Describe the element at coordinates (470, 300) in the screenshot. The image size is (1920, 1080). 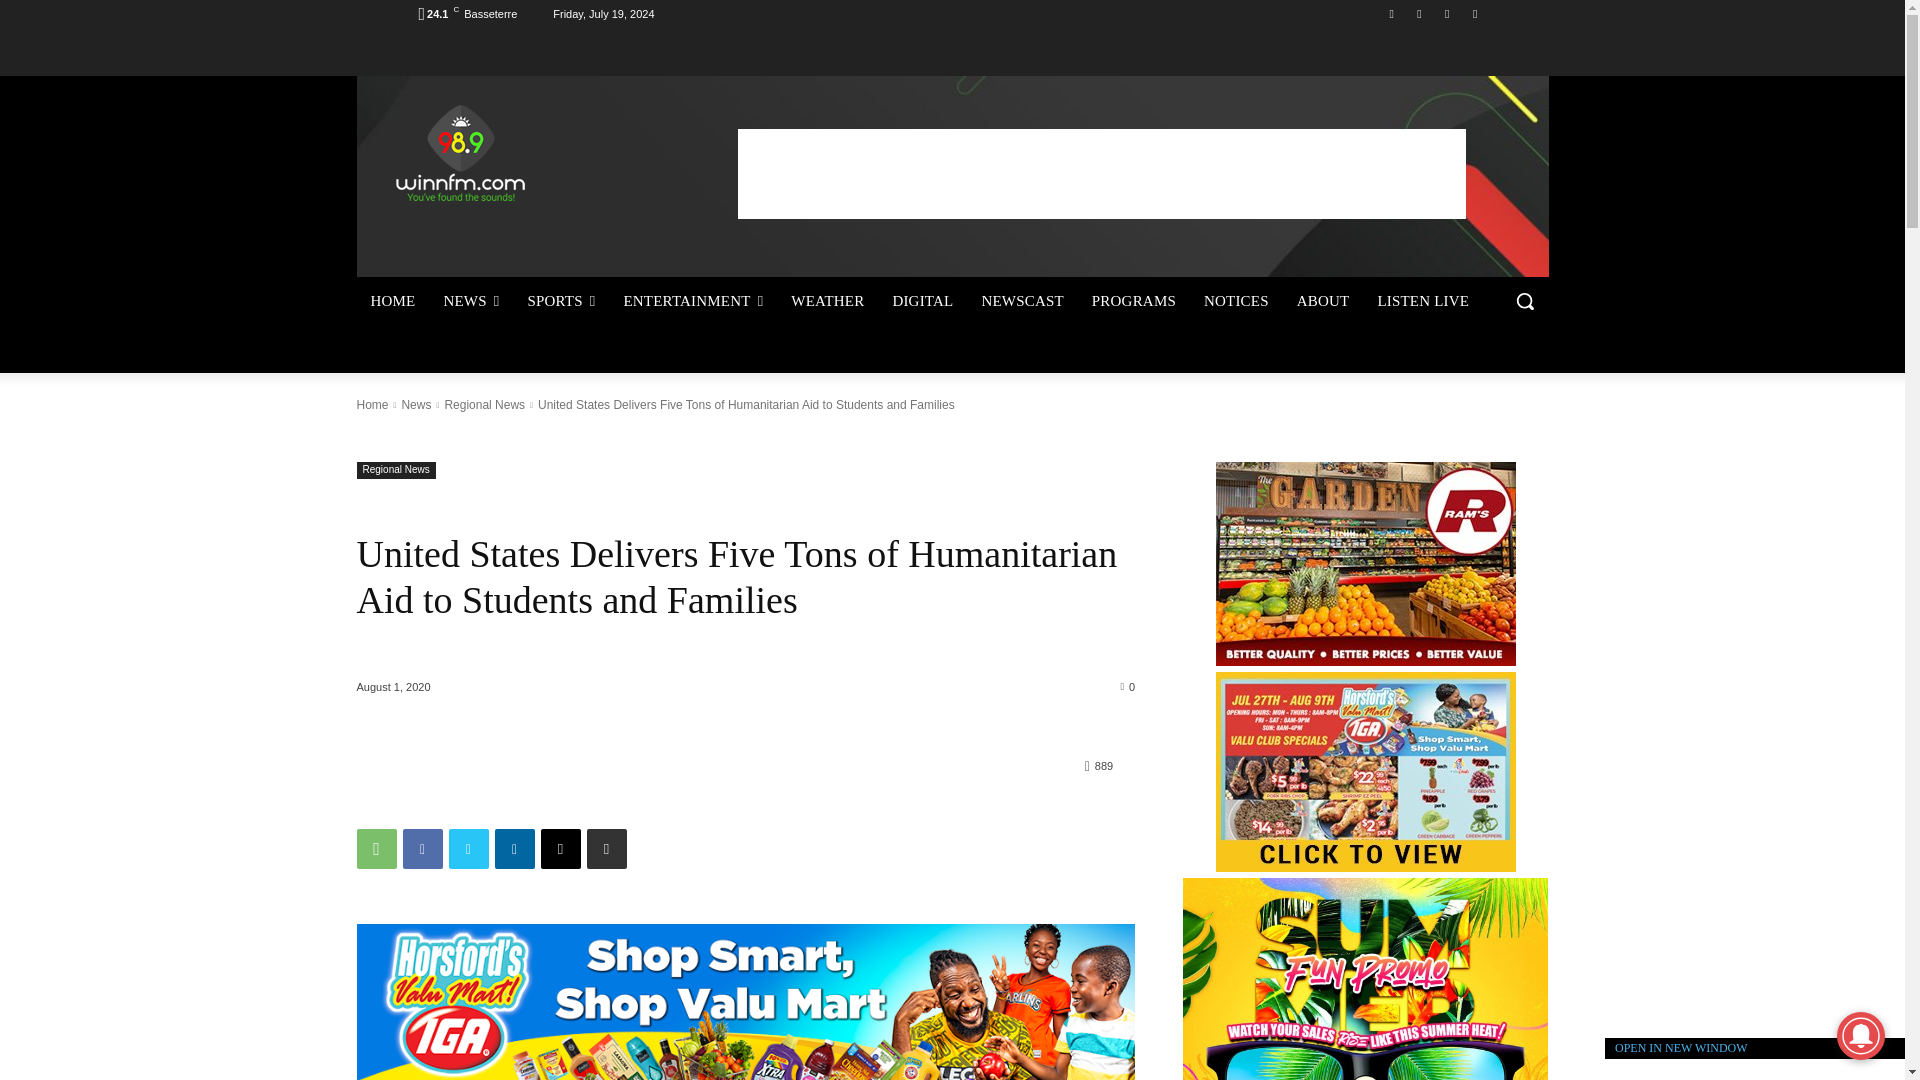
I see `NEWS` at that location.